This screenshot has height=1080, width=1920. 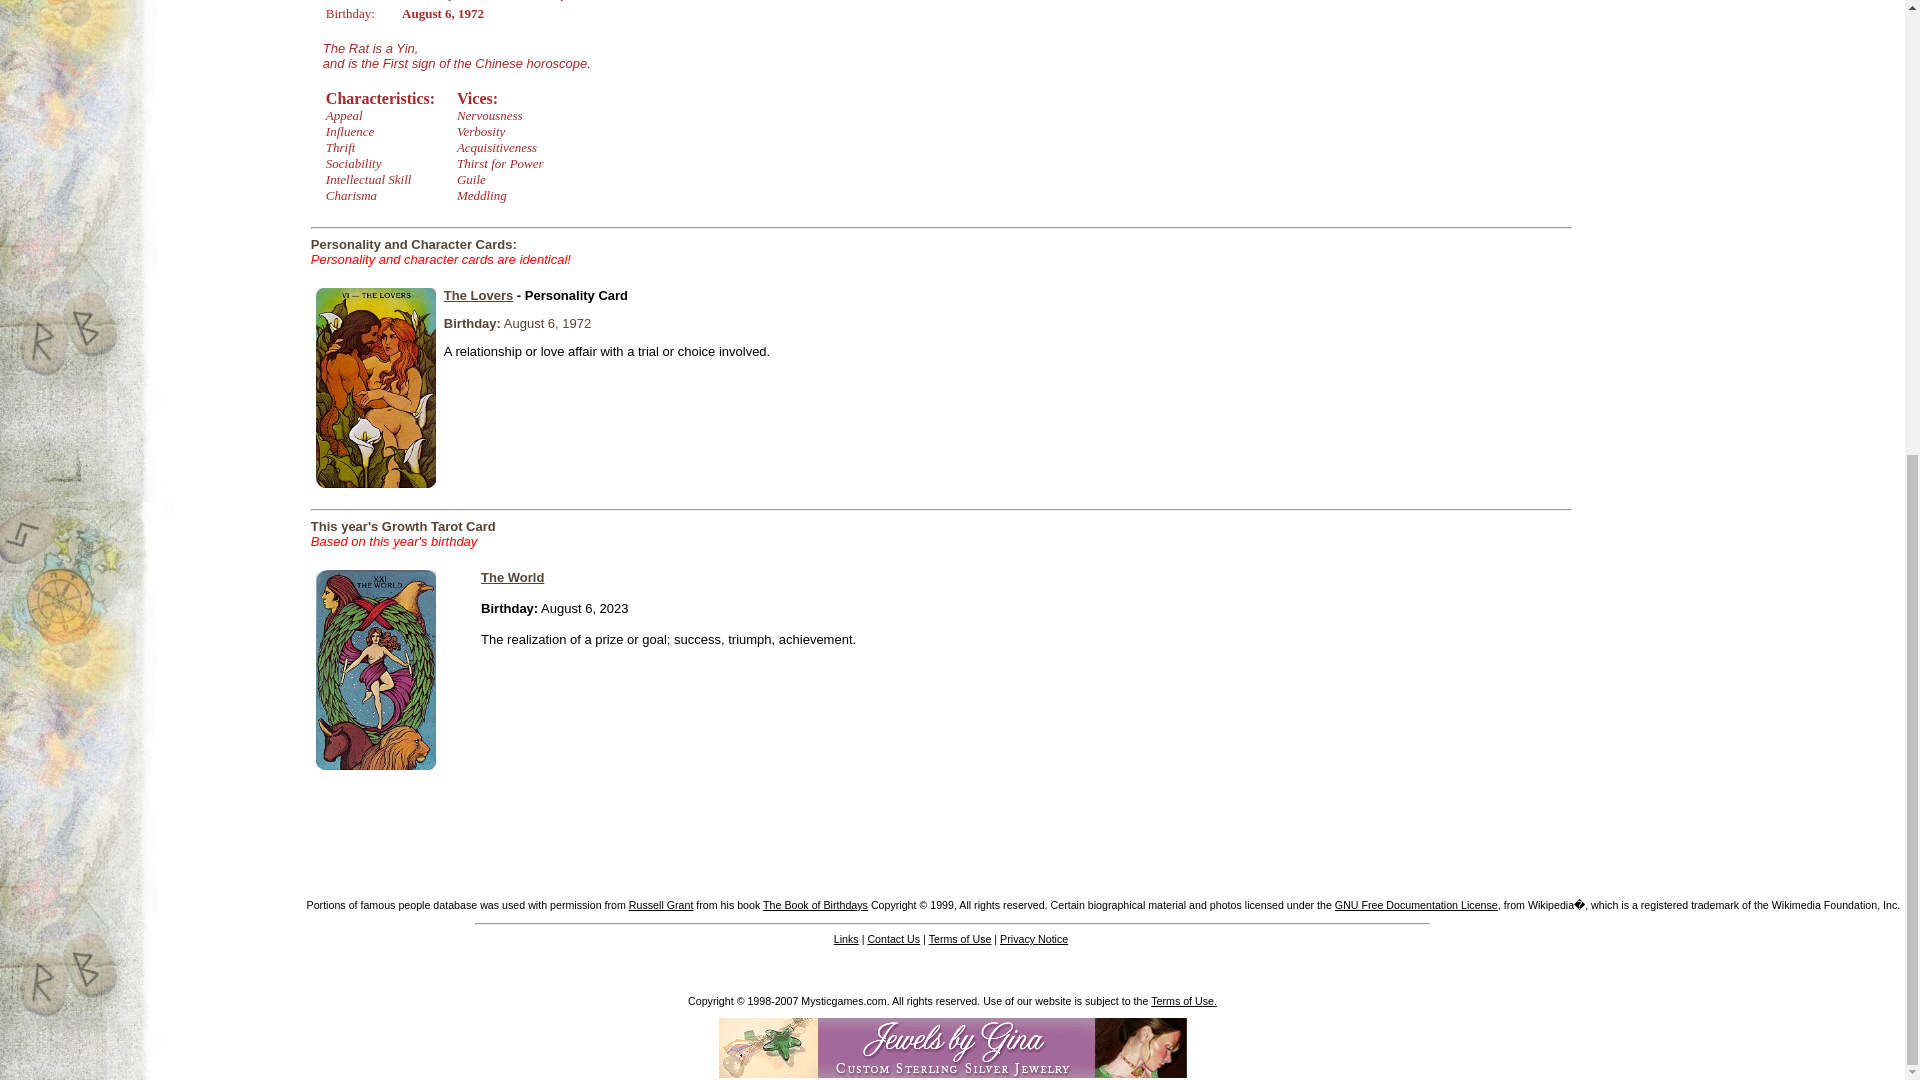 What do you see at coordinates (1416, 904) in the screenshot?
I see `GNU Free Documentation License` at bounding box center [1416, 904].